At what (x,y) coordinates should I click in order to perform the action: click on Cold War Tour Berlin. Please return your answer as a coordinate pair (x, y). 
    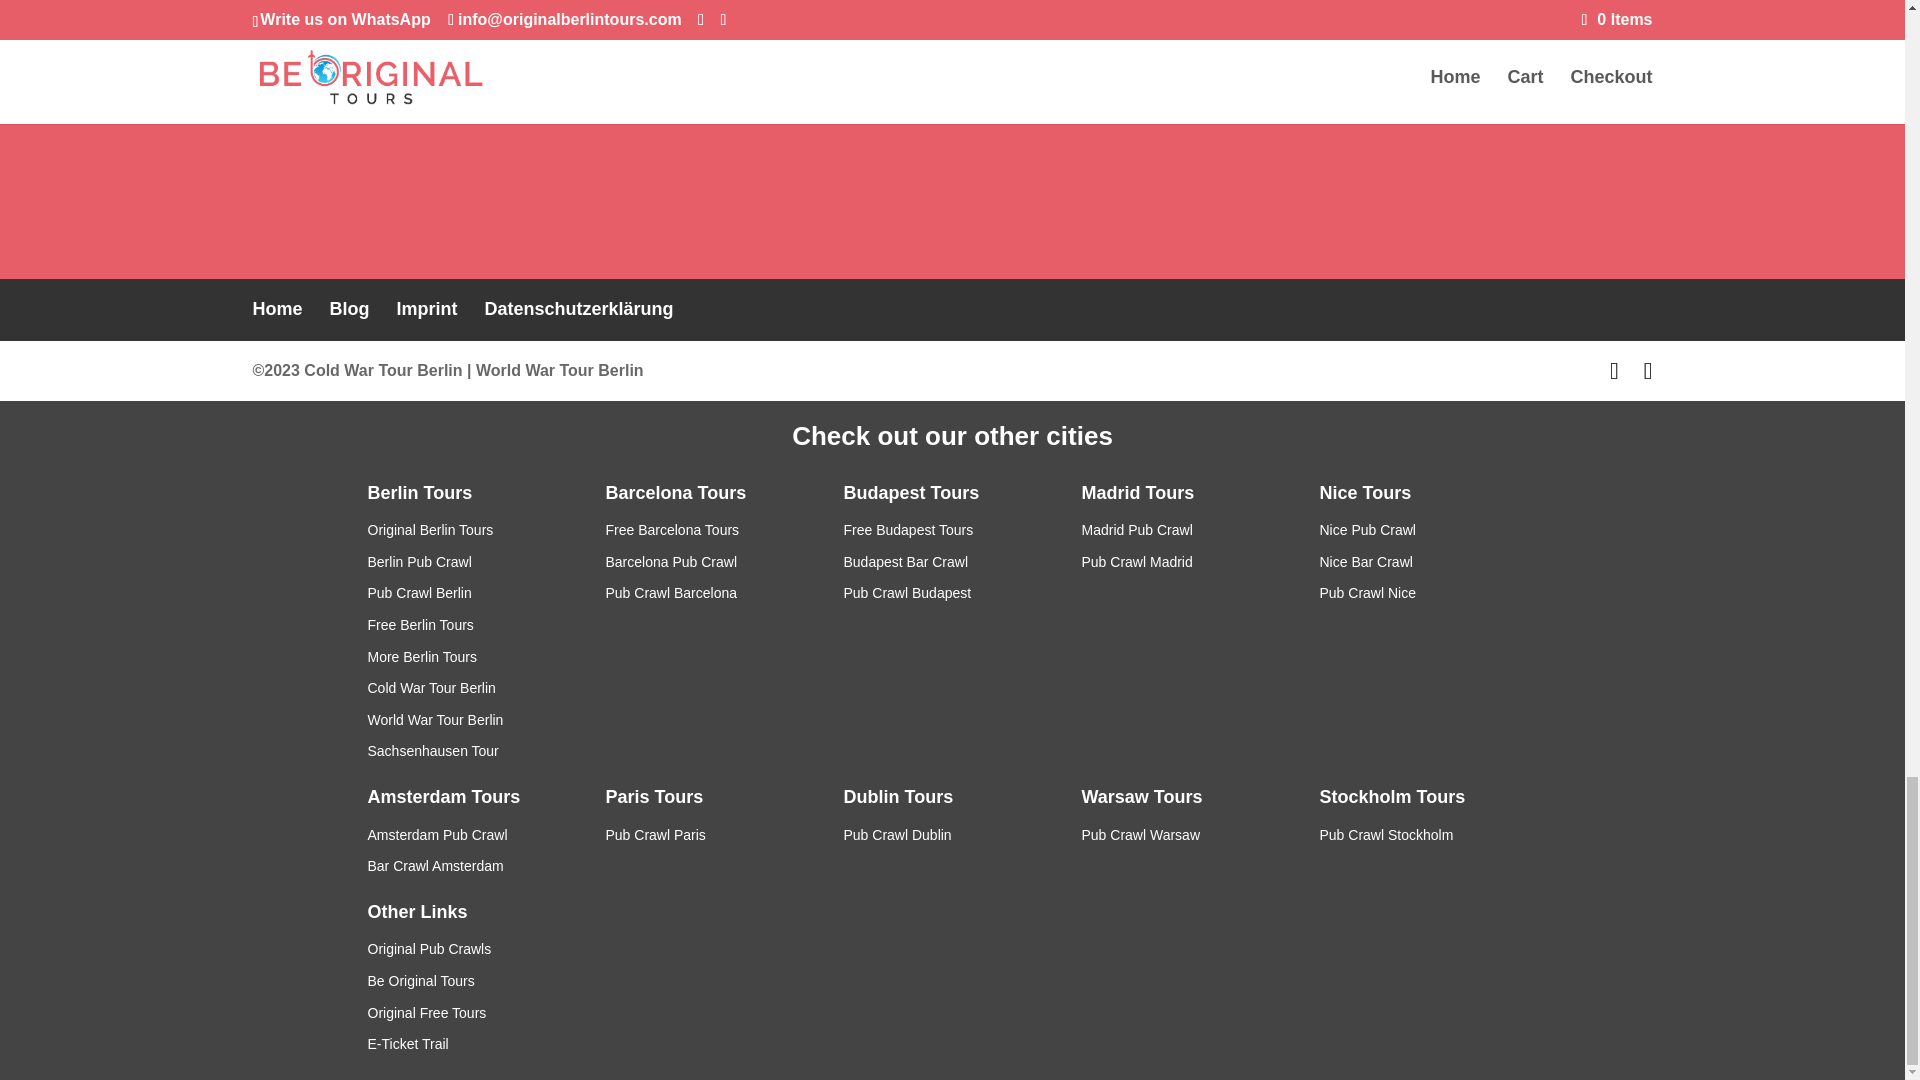
    Looking at the image, I should click on (382, 370).